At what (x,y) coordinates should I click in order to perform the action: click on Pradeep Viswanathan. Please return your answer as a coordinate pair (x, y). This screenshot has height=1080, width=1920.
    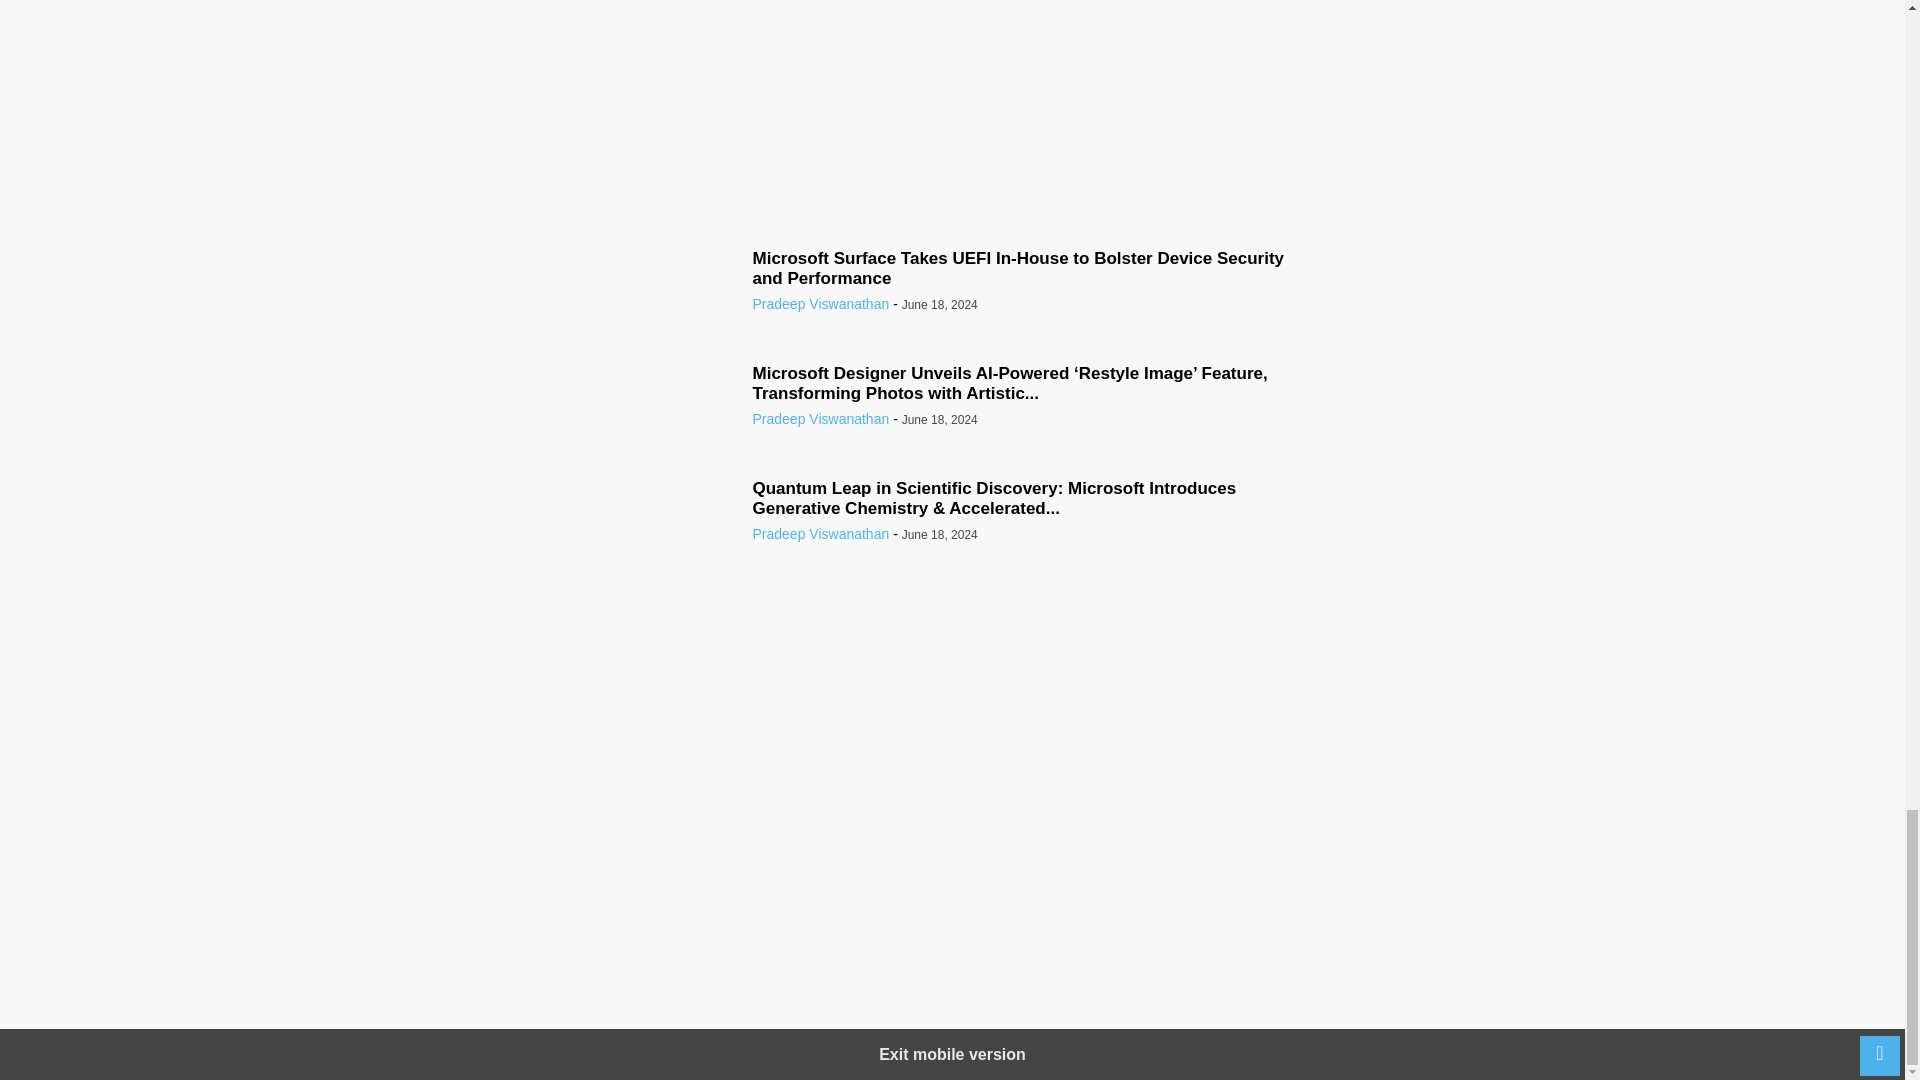
    Looking at the image, I should click on (820, 418).